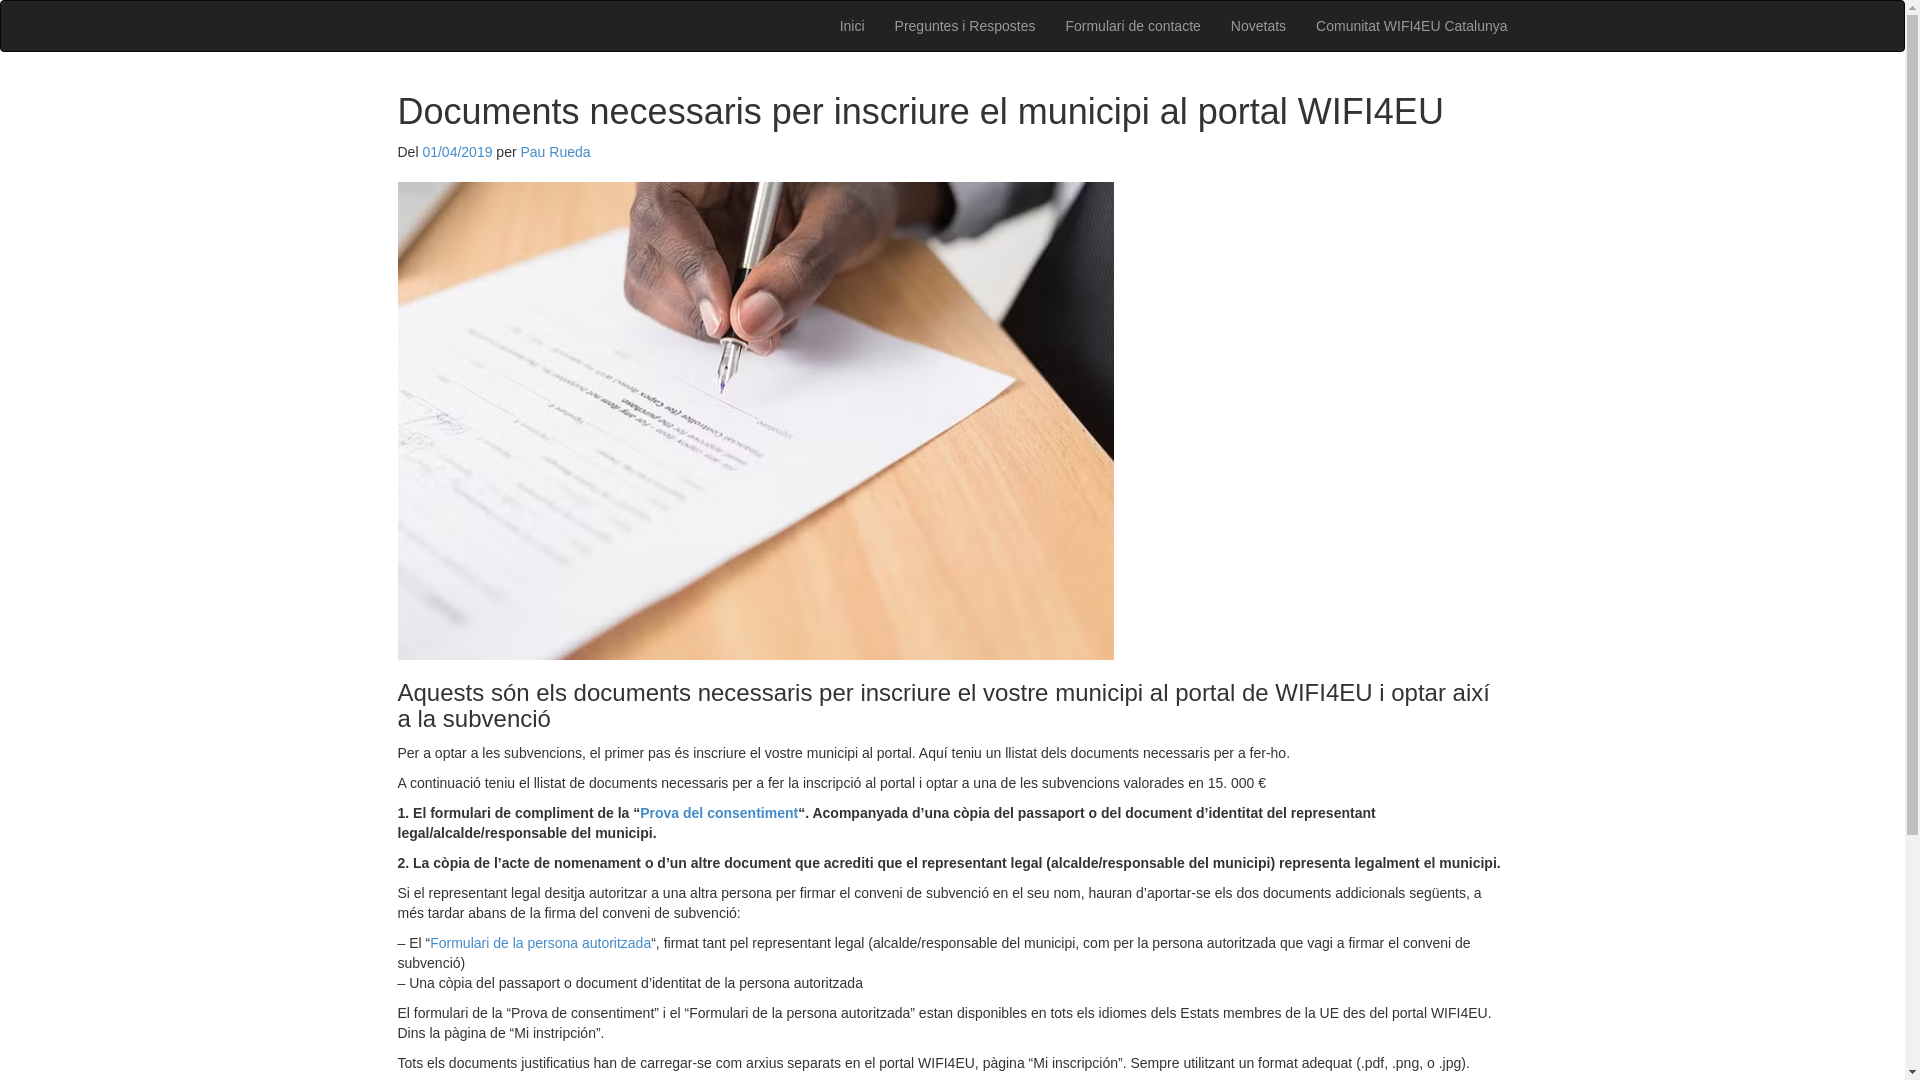 This screenshot has width=1920, height=1080. I want to click on Preguntes i Respostes, so click(966, 26).